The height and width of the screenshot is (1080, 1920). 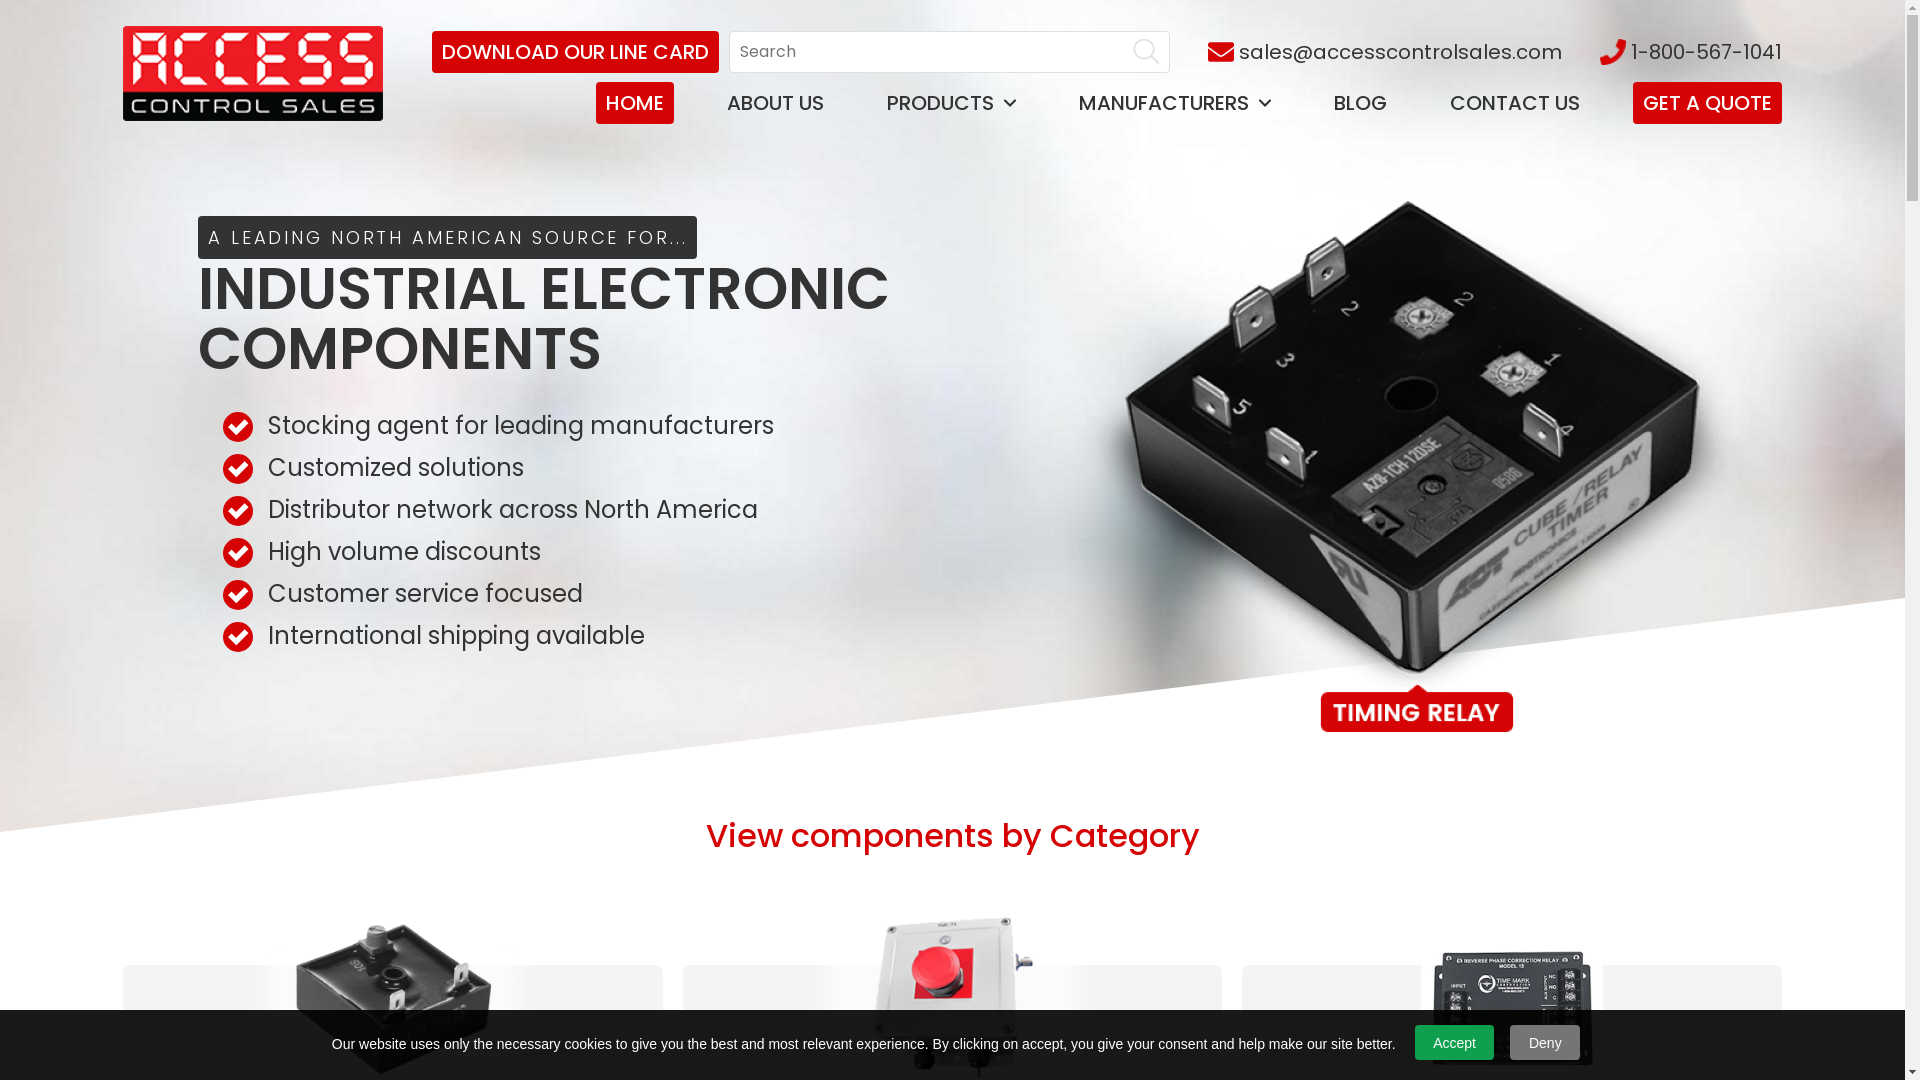 I want to click on MANUFACTURERS, so click(x=1175, y=103).